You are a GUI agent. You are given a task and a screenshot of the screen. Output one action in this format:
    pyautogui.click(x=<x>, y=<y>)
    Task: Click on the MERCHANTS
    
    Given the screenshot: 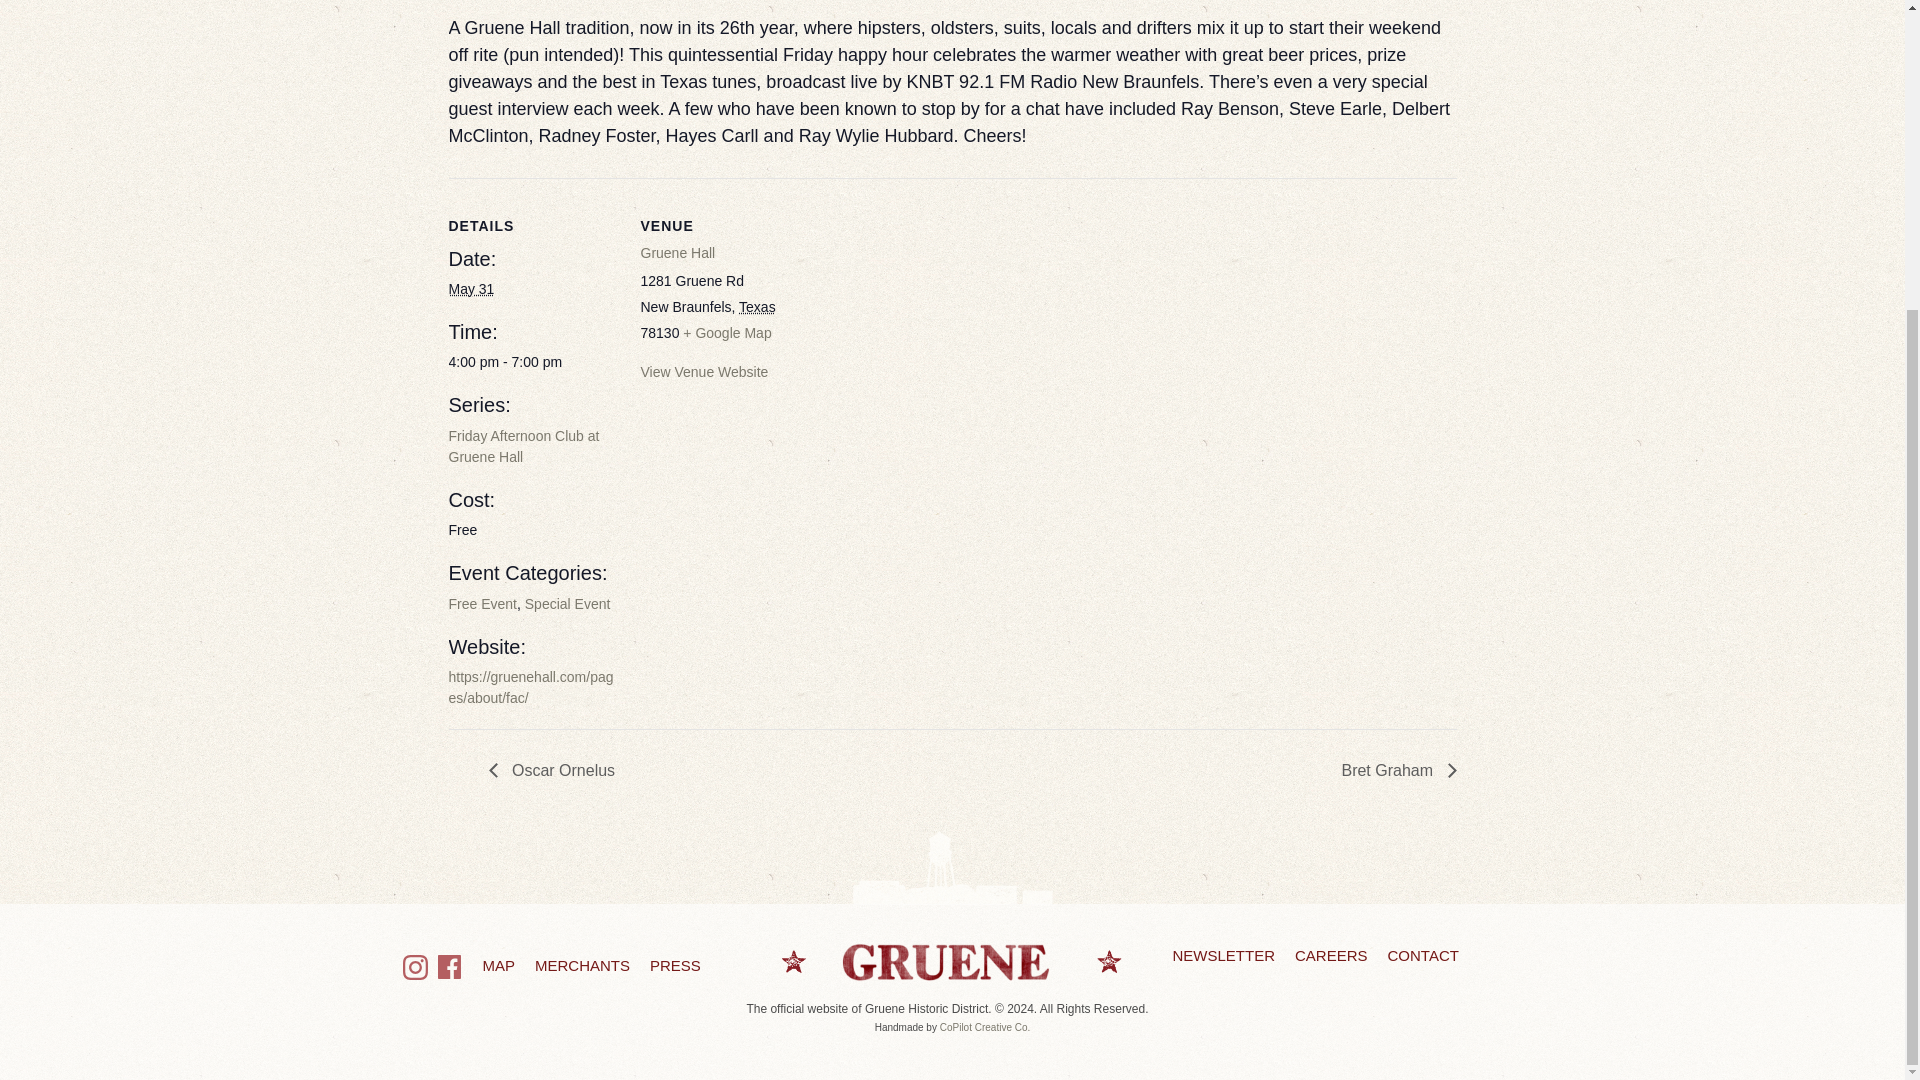 What is the action you would take?
    pyautogui.click(x=582, y=965)
    